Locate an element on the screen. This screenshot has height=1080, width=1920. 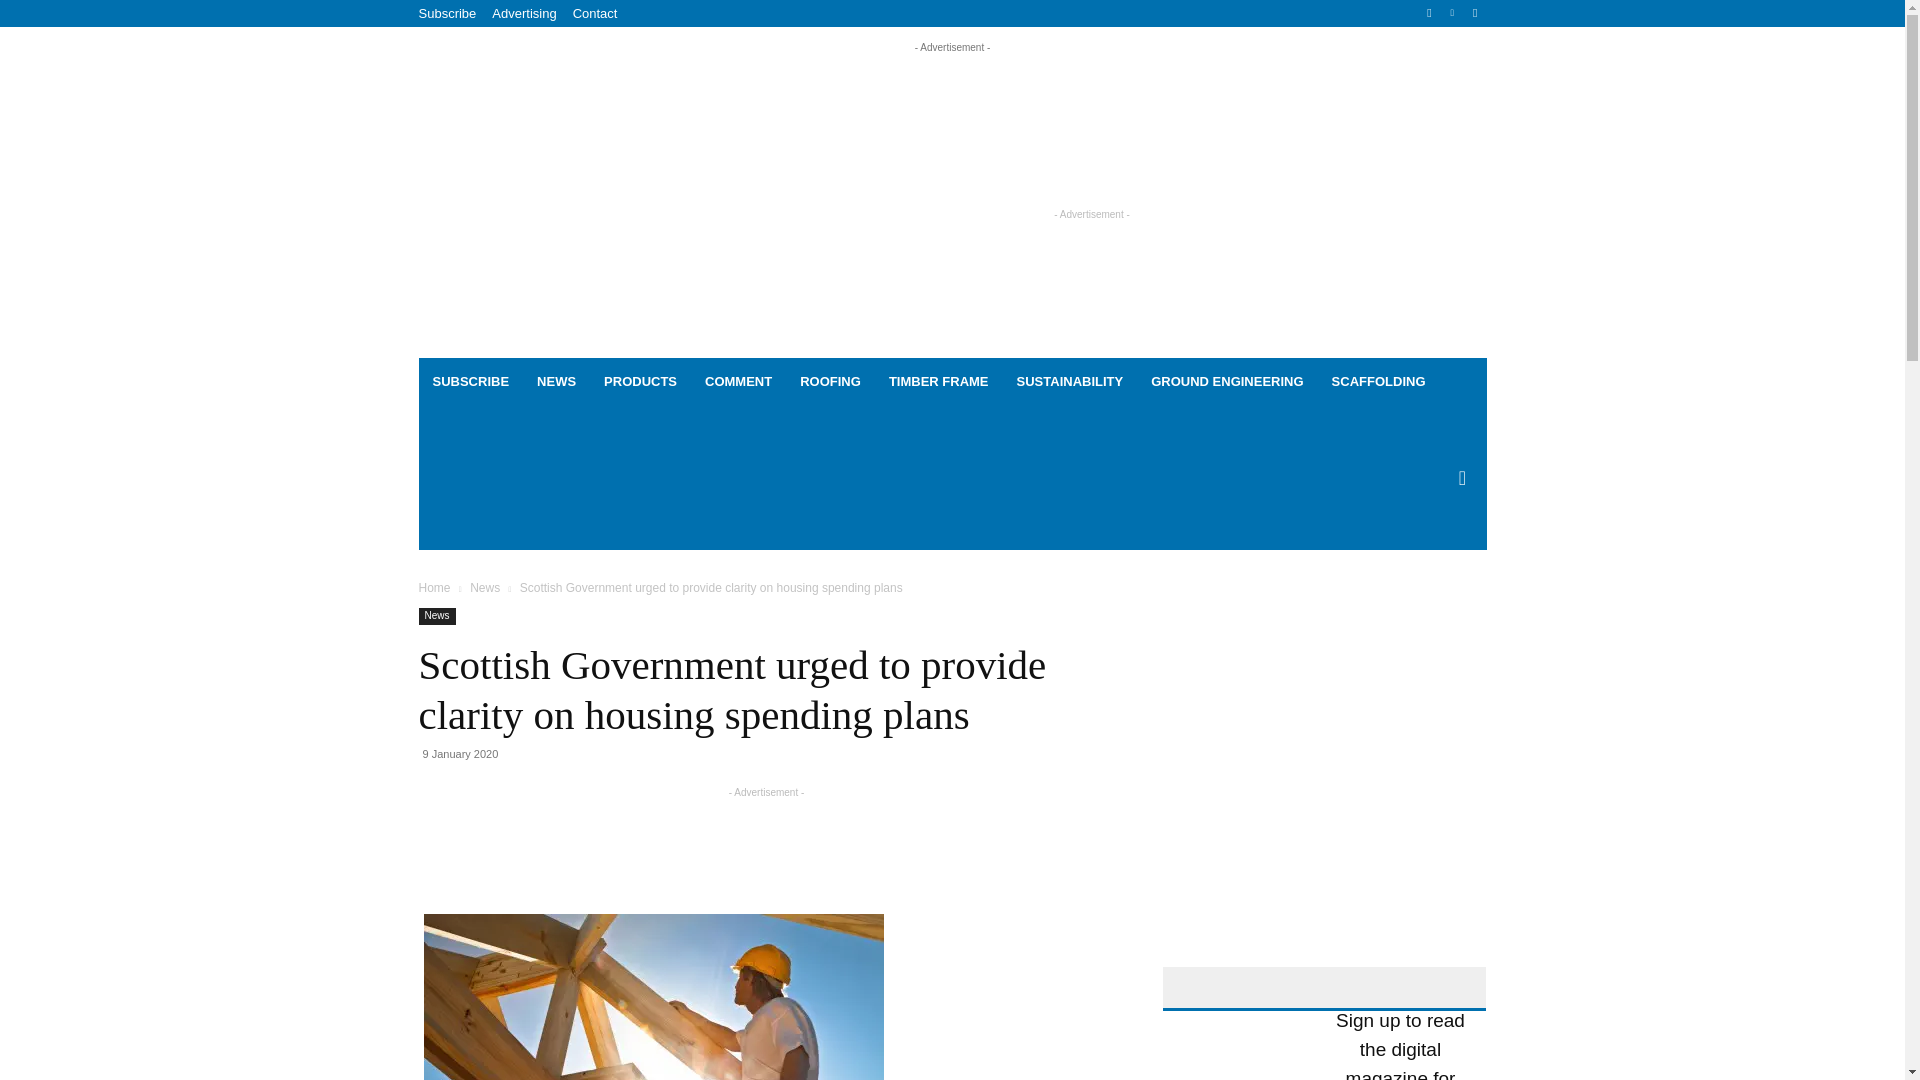
SUBSCRIBE is located at coordinates (470, 382).